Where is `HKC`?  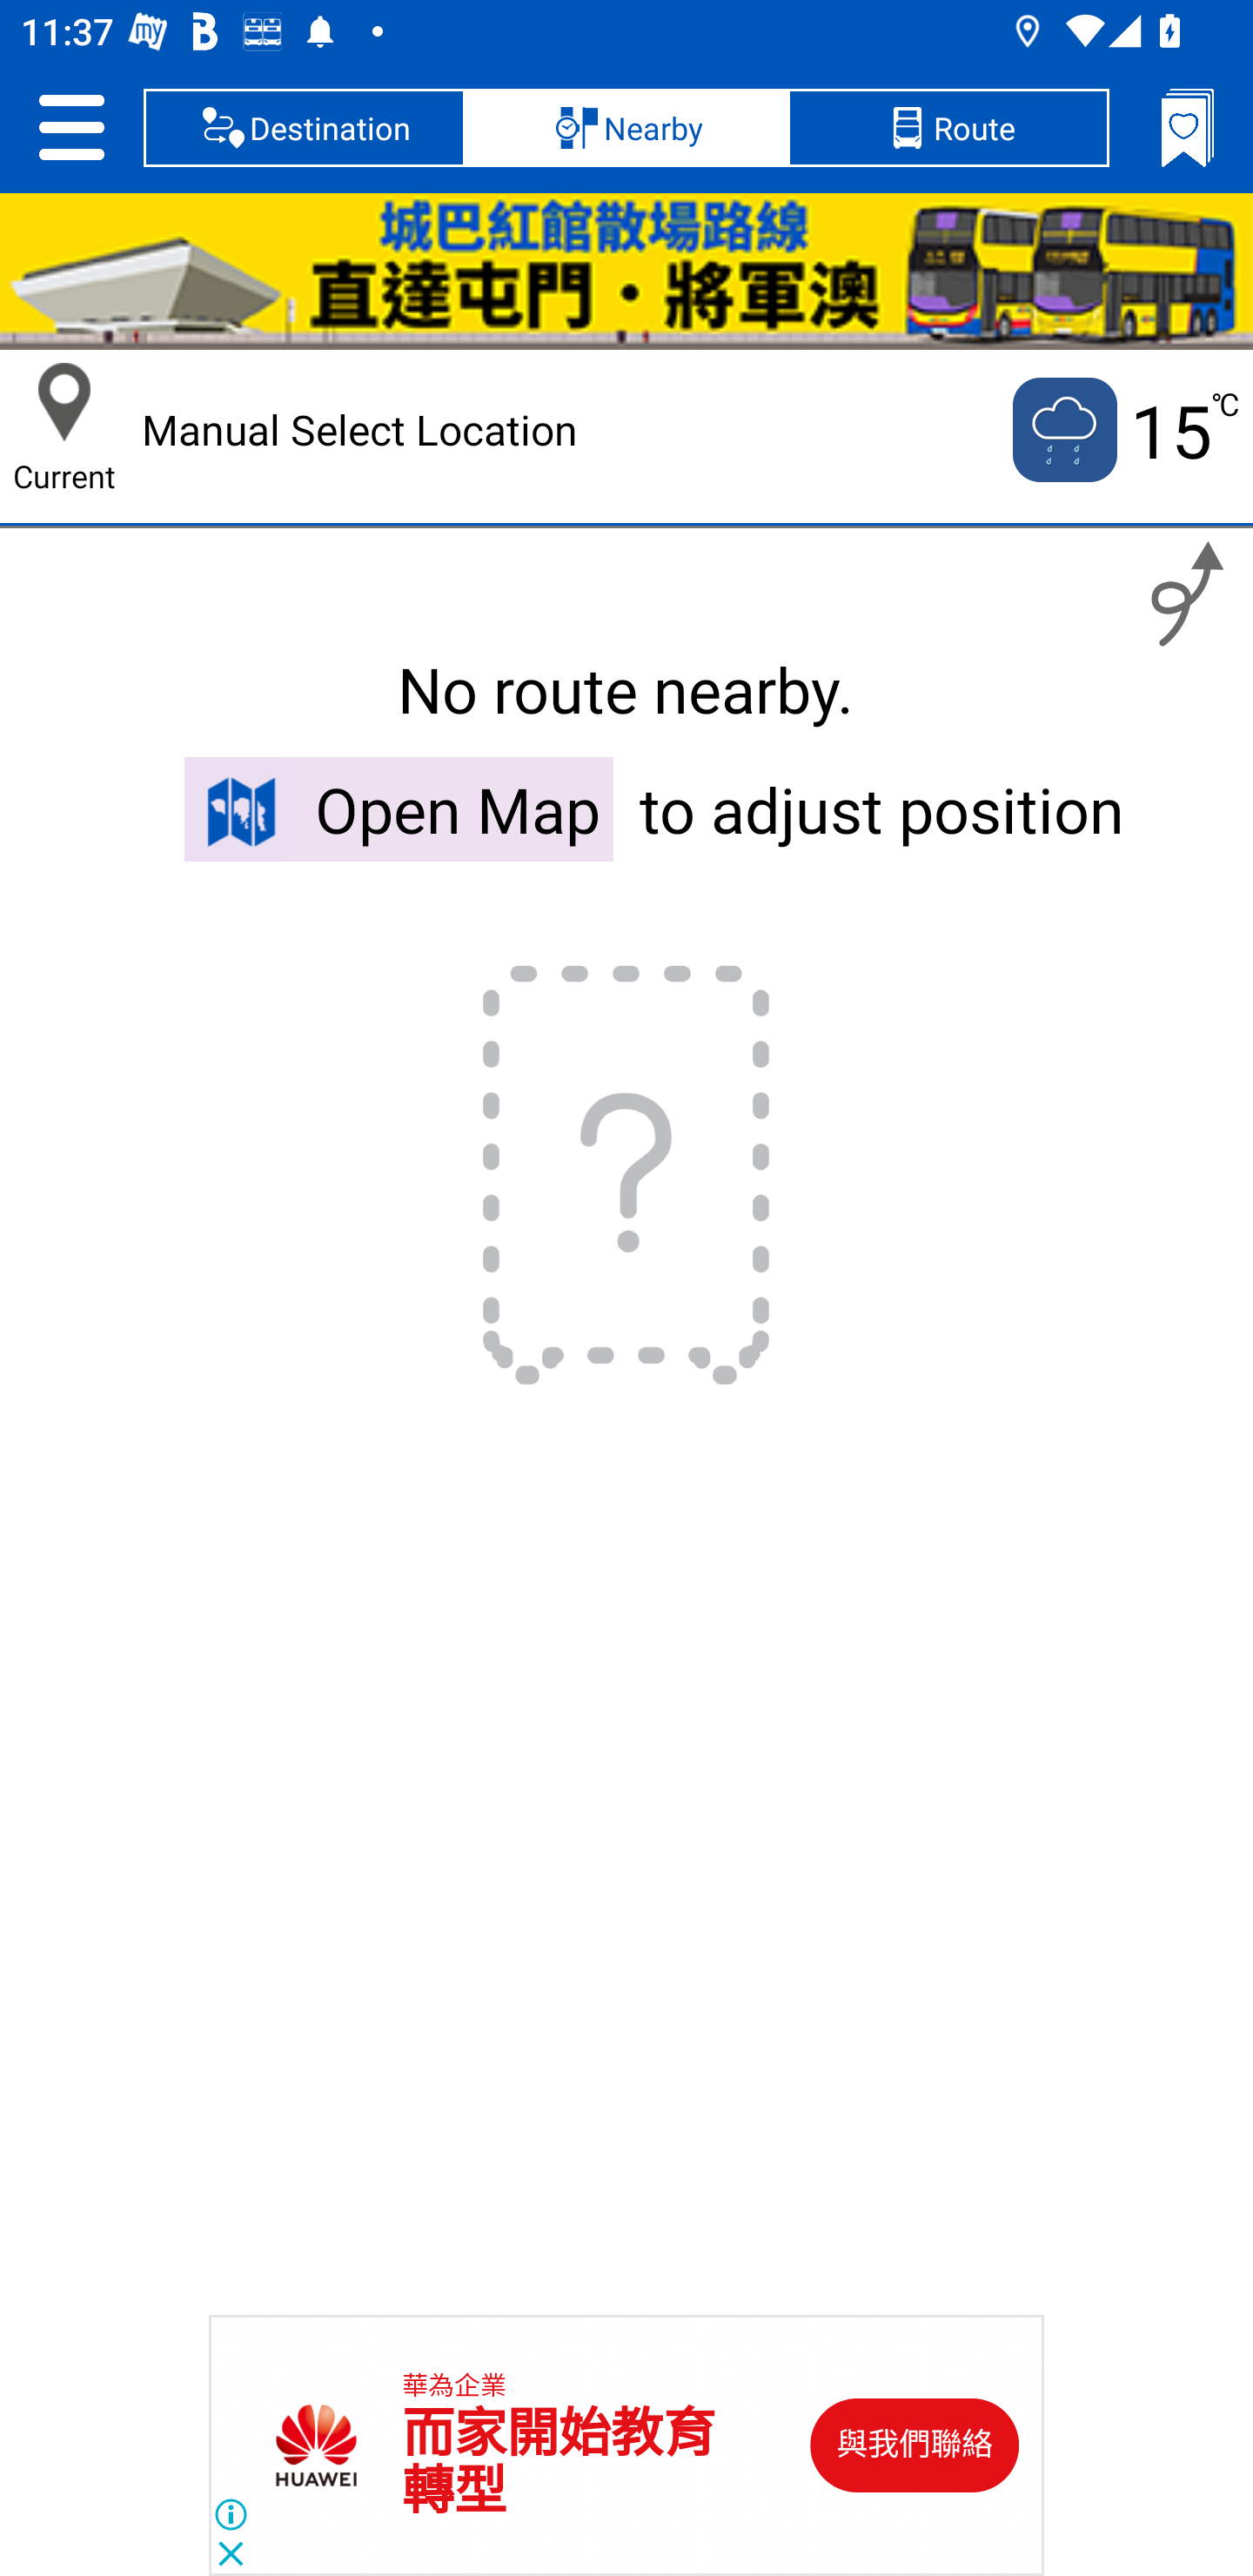
HKC is located at coordinates (626, 272).